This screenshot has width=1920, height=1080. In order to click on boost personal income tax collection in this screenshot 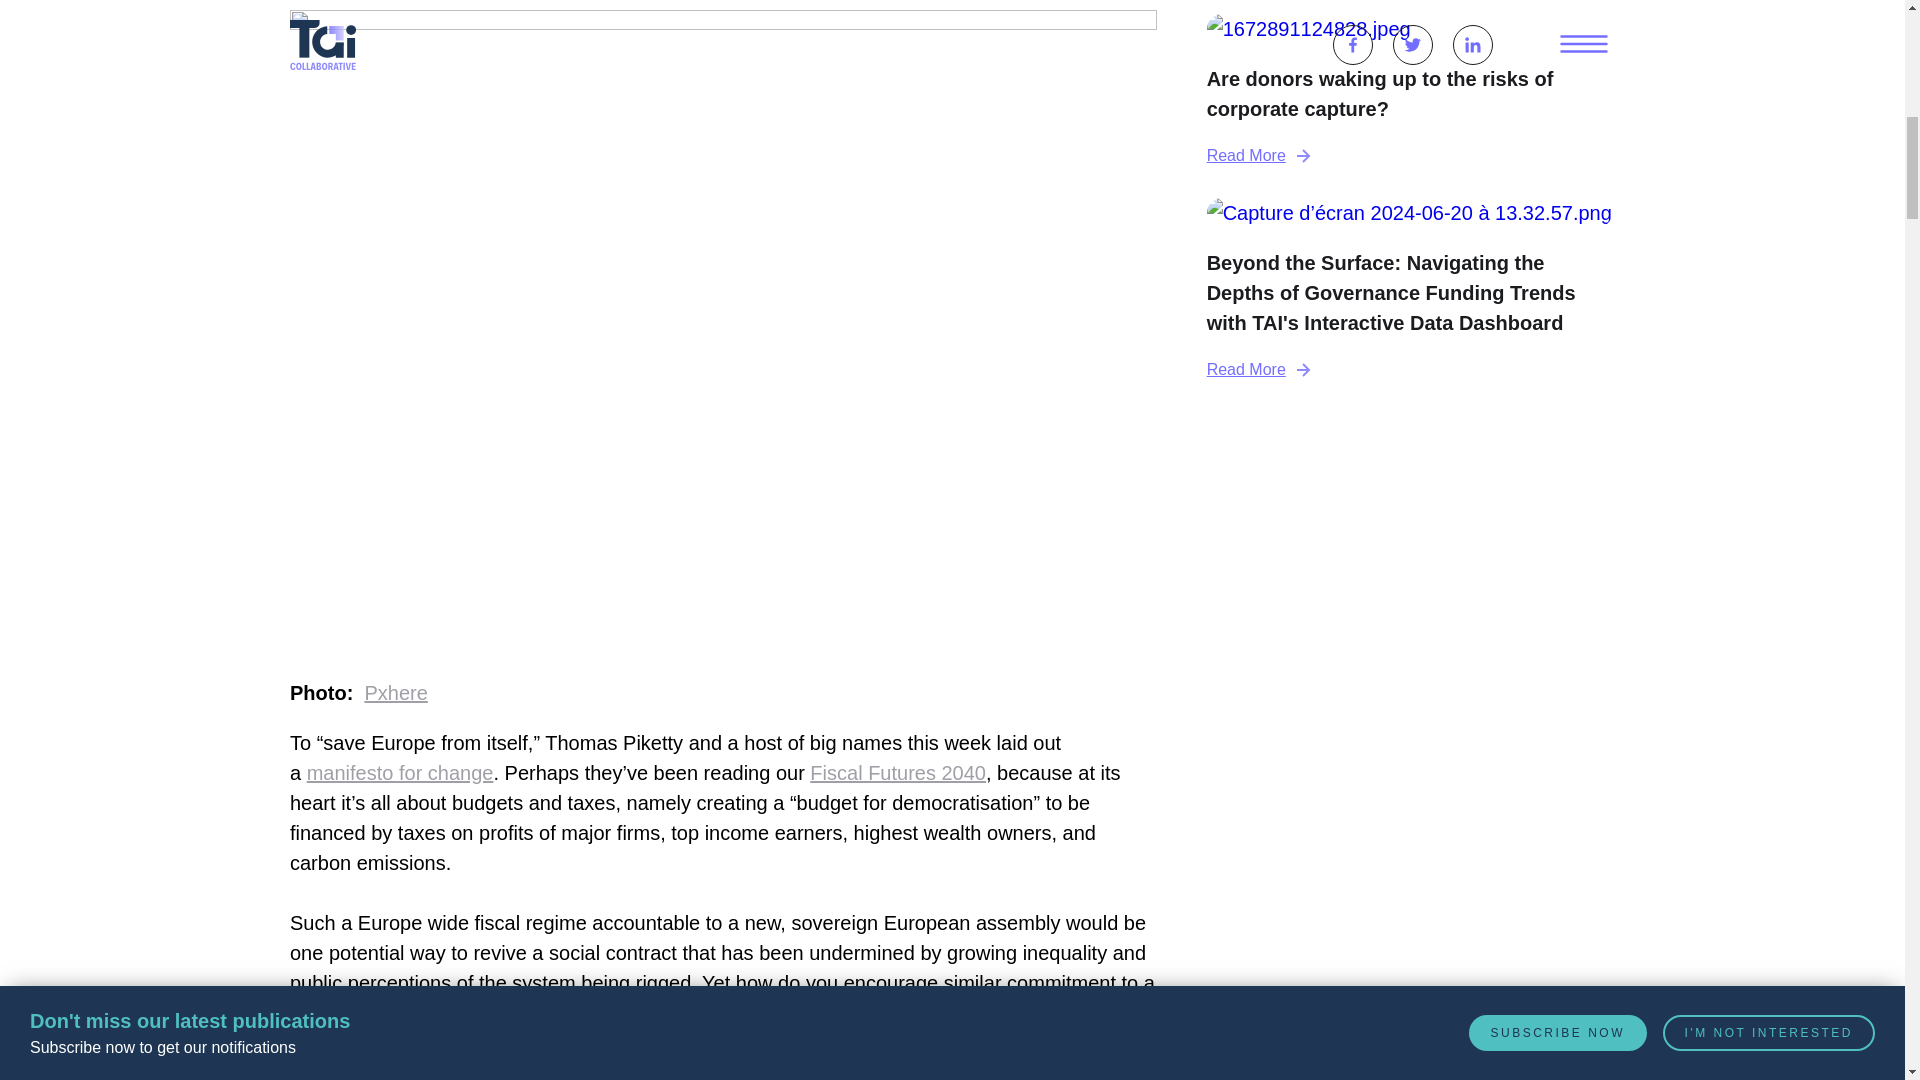, I will do `click(716, 1028)`.